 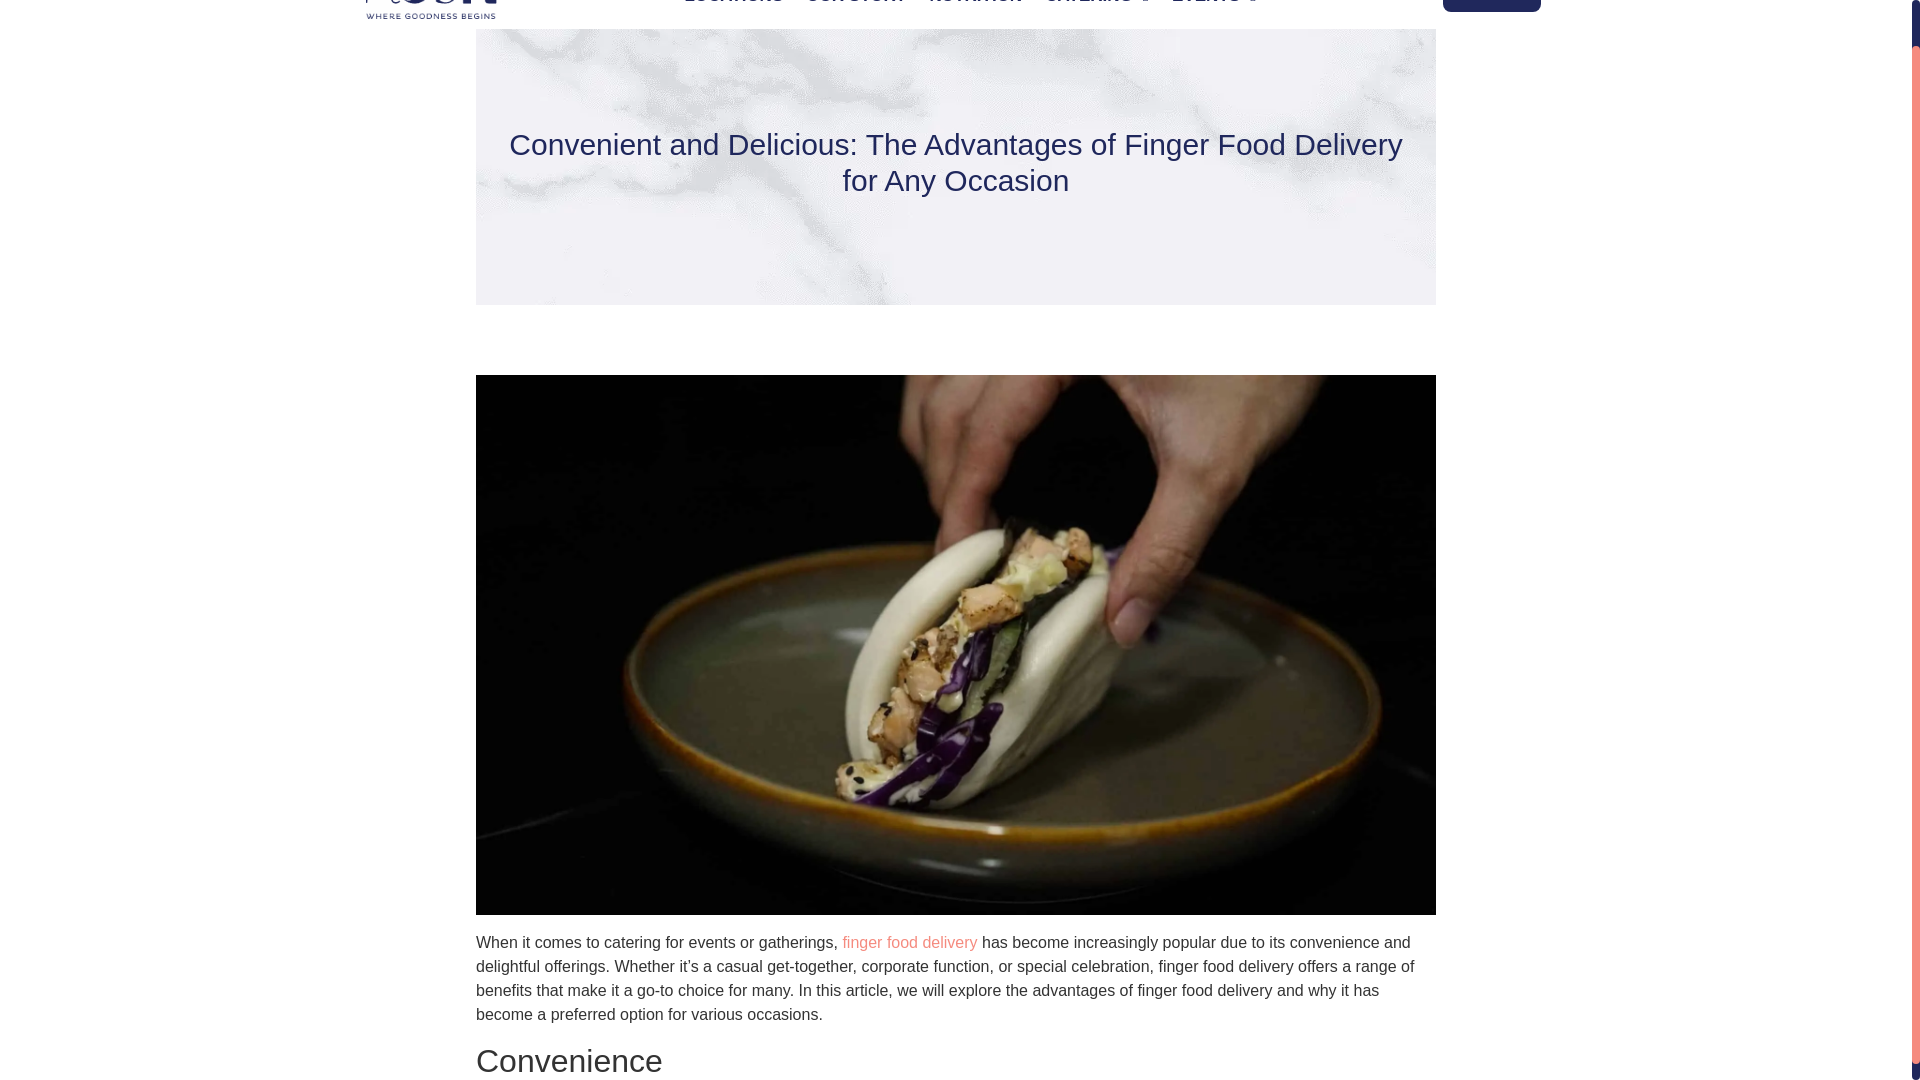 What do you see at coordinates (1214, 10) in the screenshot?
I see `EVENTS` at bounding box center [1214, 10].